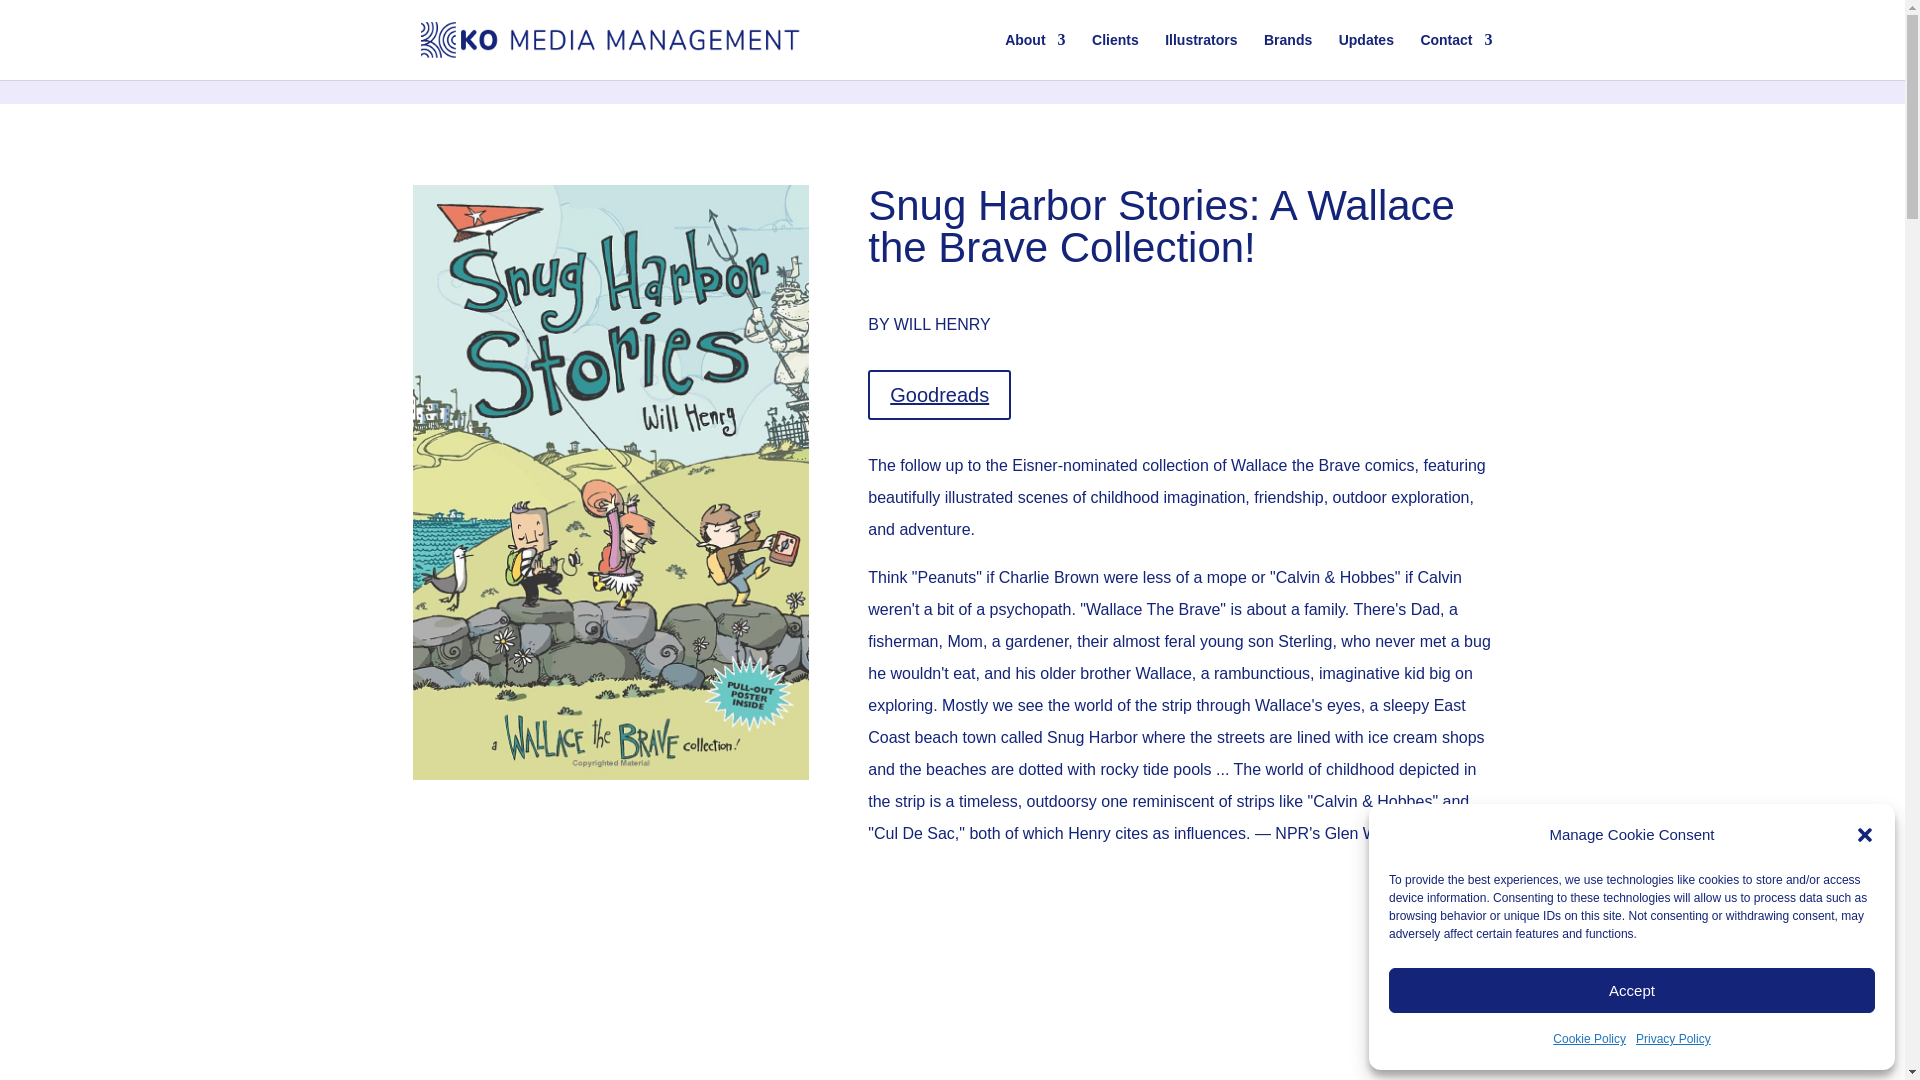 This screenshot has width=1920, height=1080. I want to click on Clients, so click(1115, 56).